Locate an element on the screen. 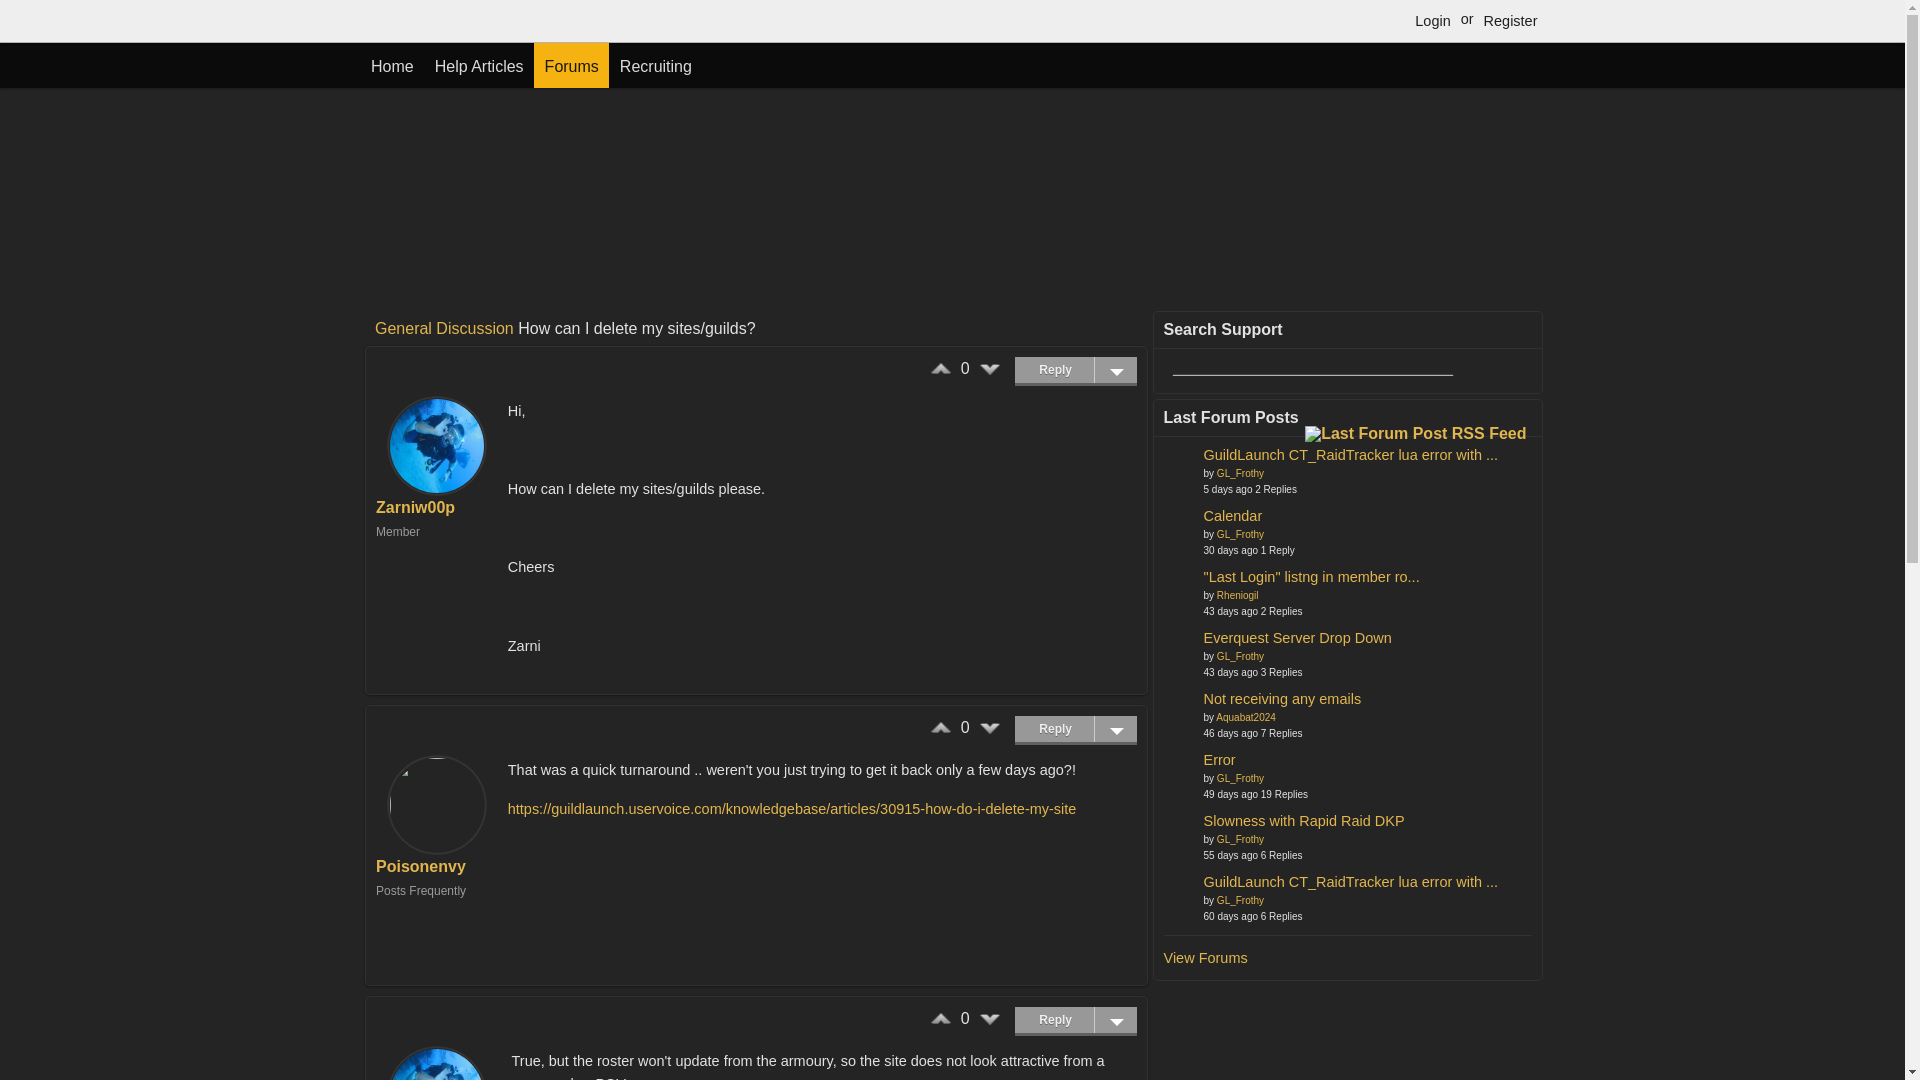 The image size is (1920, 1080). Register is located at coordinates (1510, 20).